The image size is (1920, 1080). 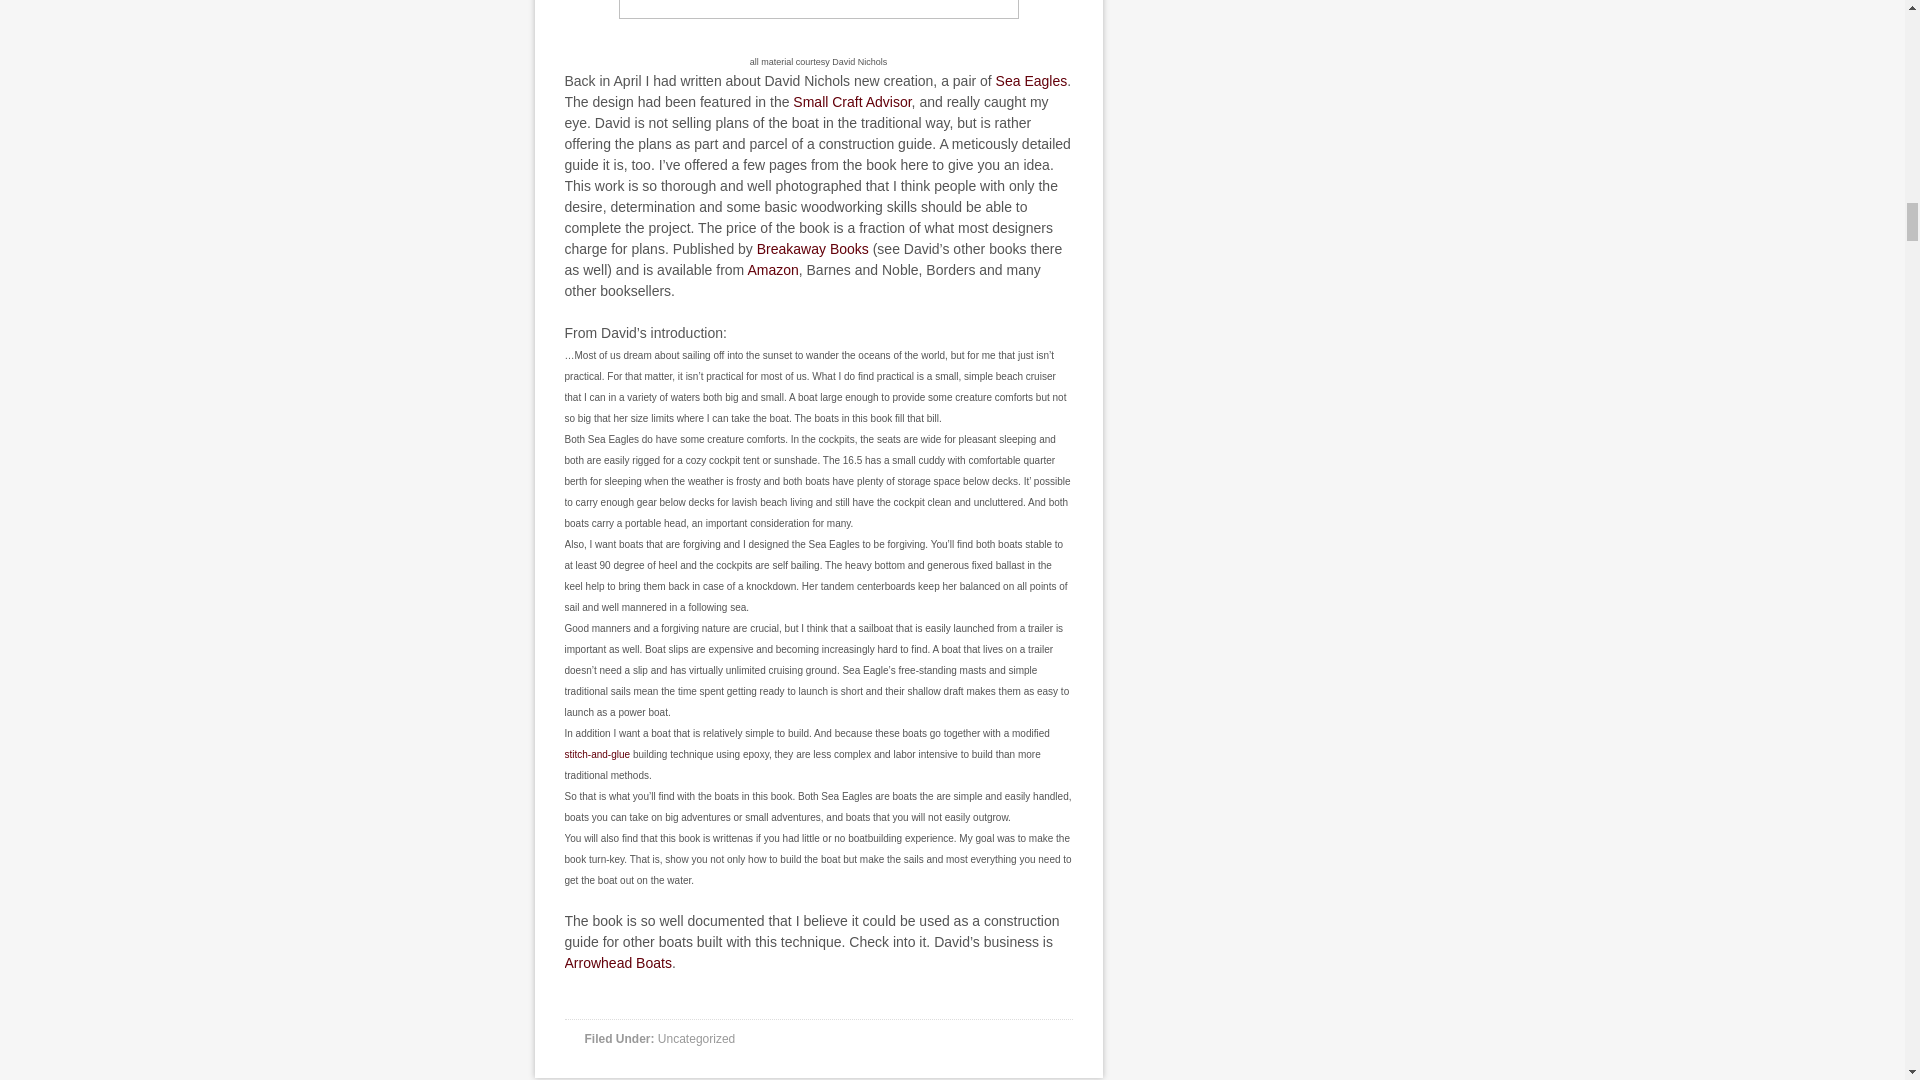 I want to click on Amazon, so click(x=772, y=270).